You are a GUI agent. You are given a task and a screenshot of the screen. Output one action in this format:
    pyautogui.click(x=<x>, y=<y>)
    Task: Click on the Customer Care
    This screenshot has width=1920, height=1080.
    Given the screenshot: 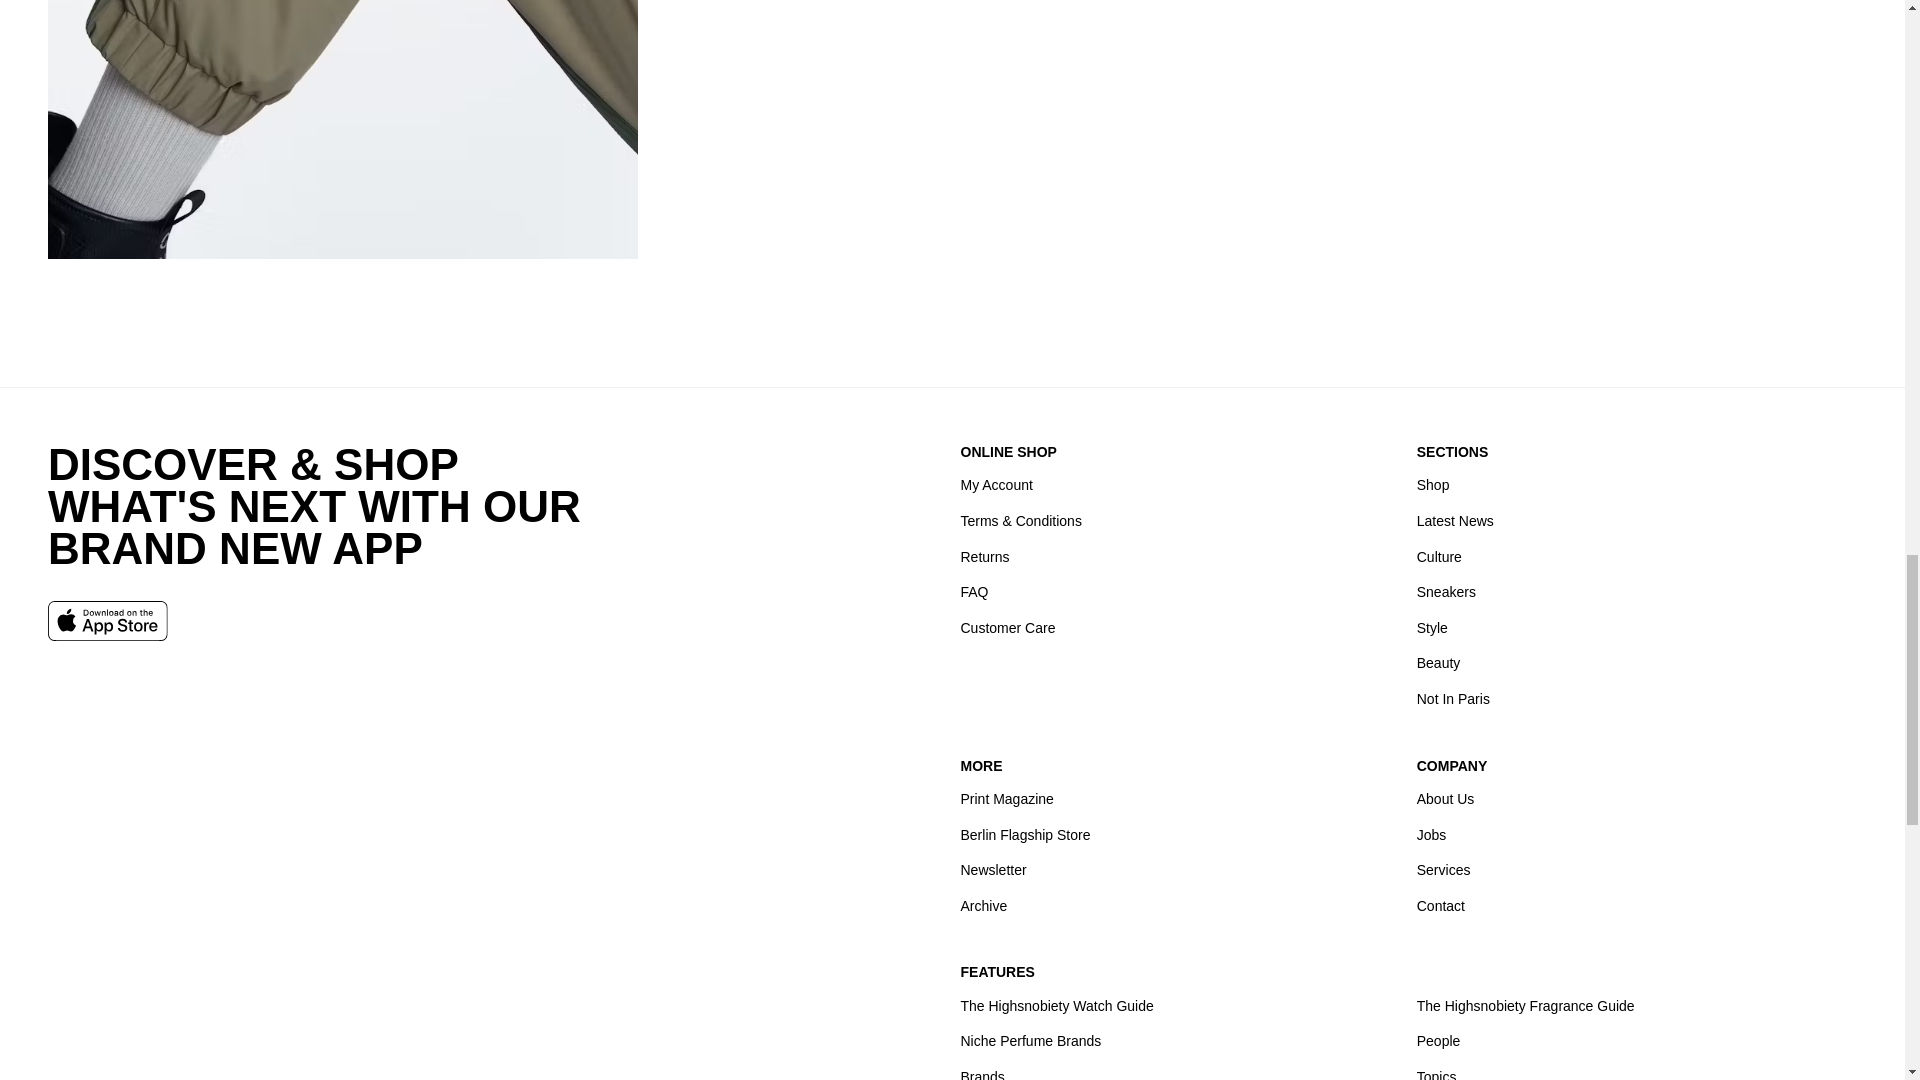 What is the action you would take?
    pyautogui.click(x=1007, y=628)
    